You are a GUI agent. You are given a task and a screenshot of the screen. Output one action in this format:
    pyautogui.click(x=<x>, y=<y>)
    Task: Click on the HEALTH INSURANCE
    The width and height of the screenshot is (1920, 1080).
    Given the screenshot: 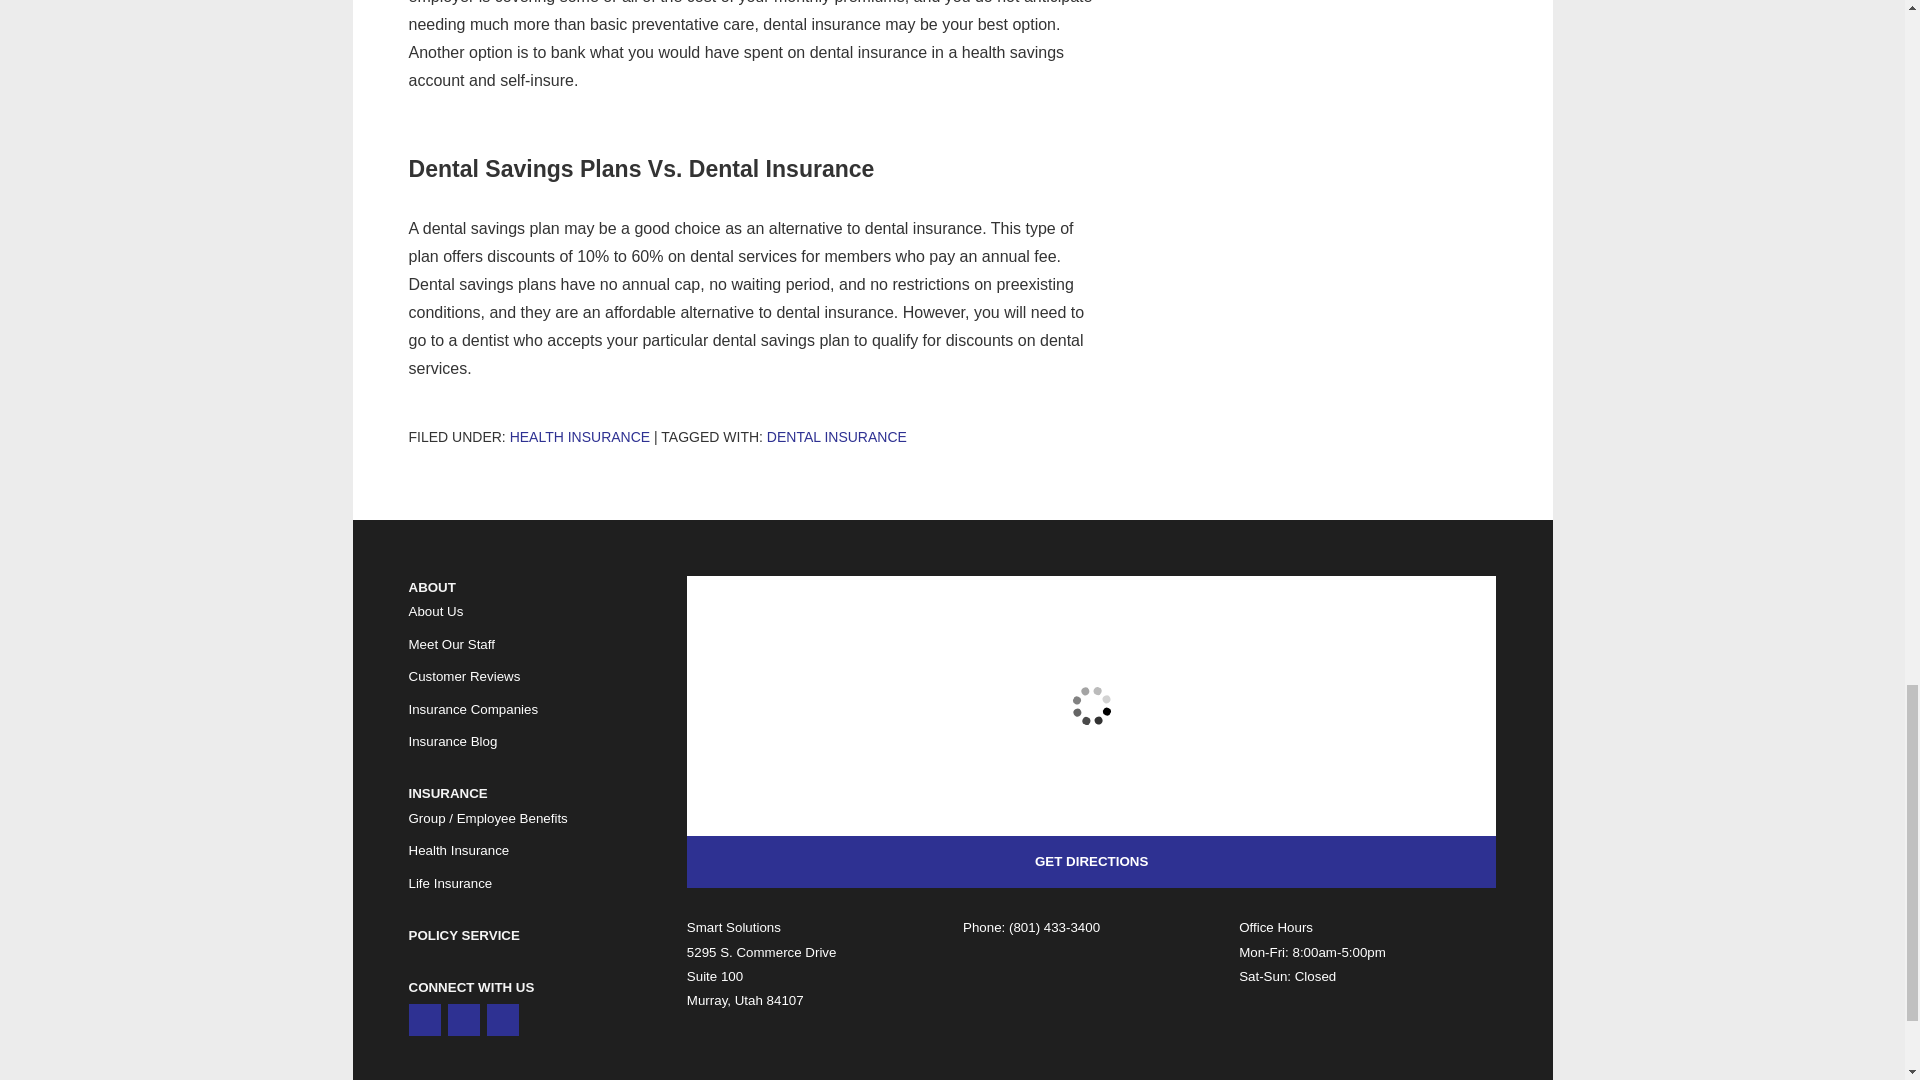 What is the action you would take?
    pyautogui.click(x=580, y=436)
    